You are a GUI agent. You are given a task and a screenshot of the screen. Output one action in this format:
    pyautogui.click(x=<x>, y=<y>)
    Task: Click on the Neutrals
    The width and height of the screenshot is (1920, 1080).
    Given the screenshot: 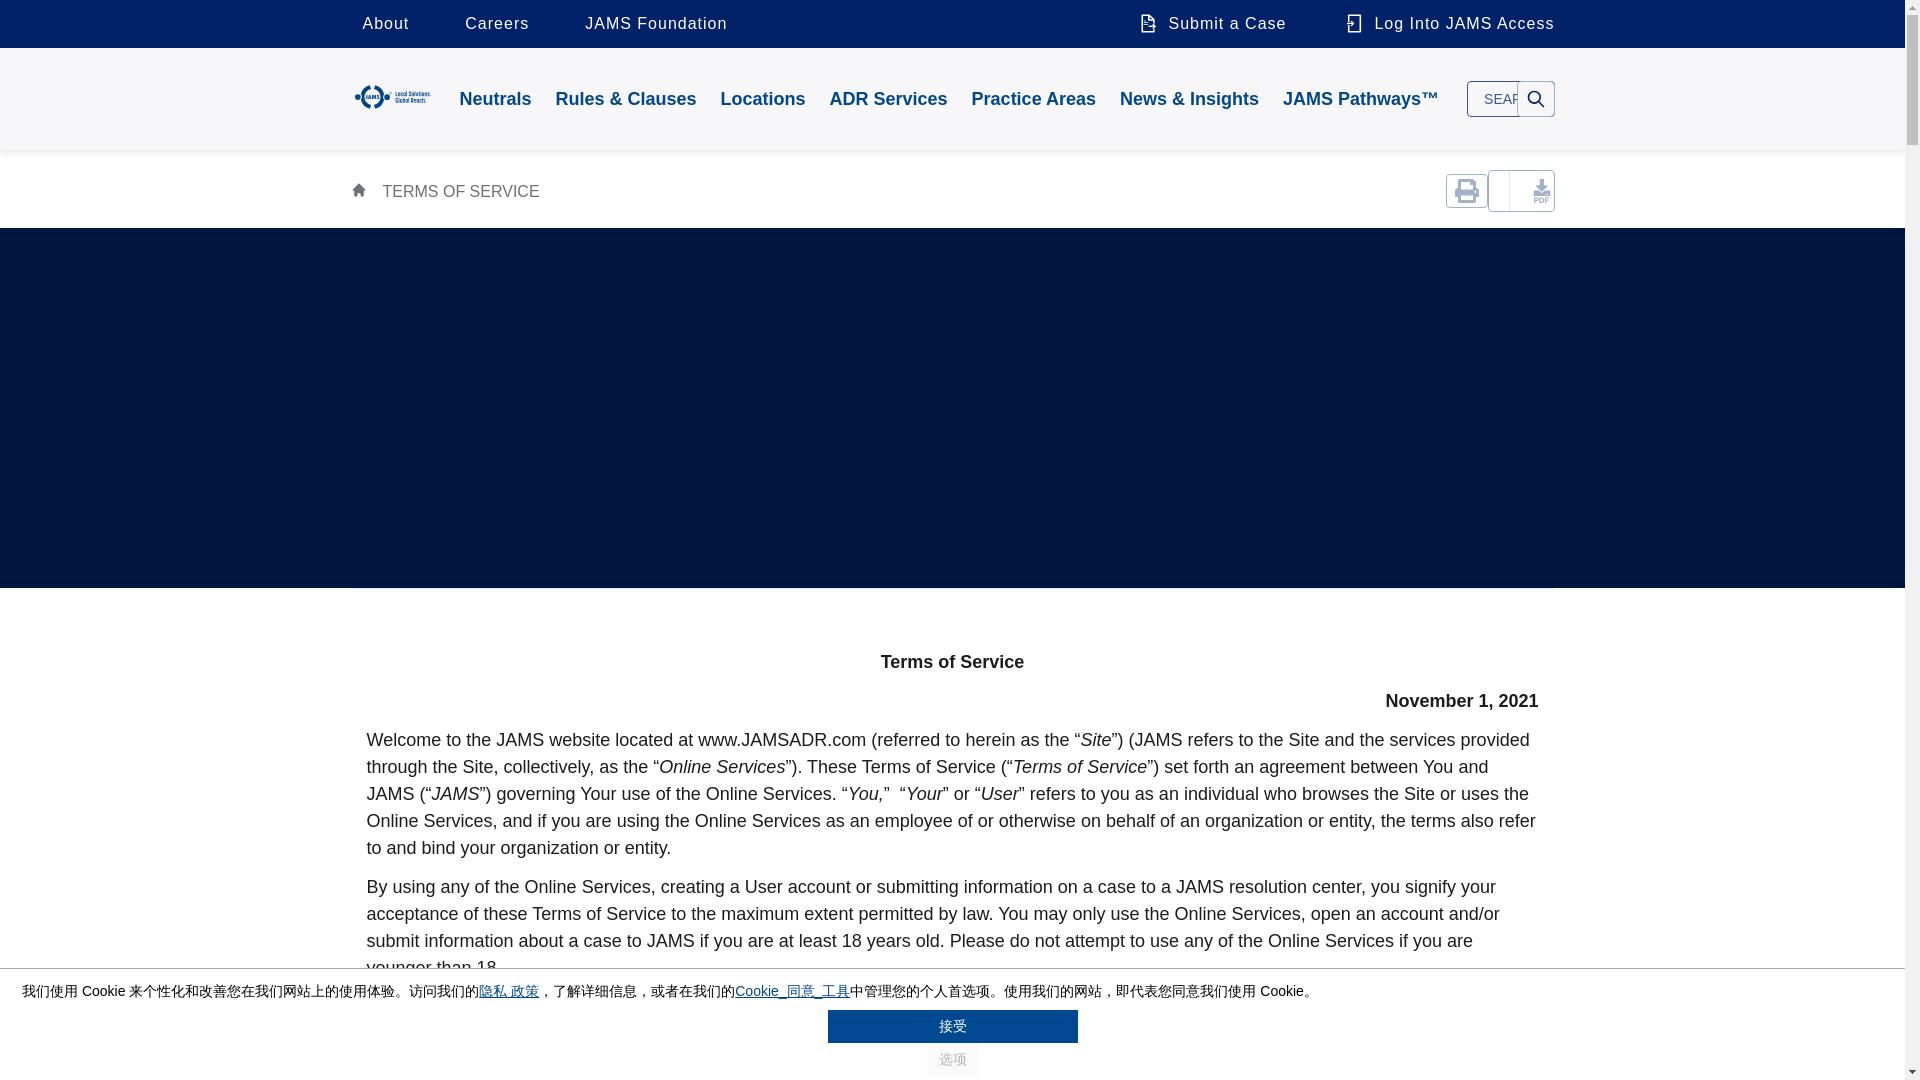 What is the action you would take?
    pyautogui.click(x=495, y=98)
    